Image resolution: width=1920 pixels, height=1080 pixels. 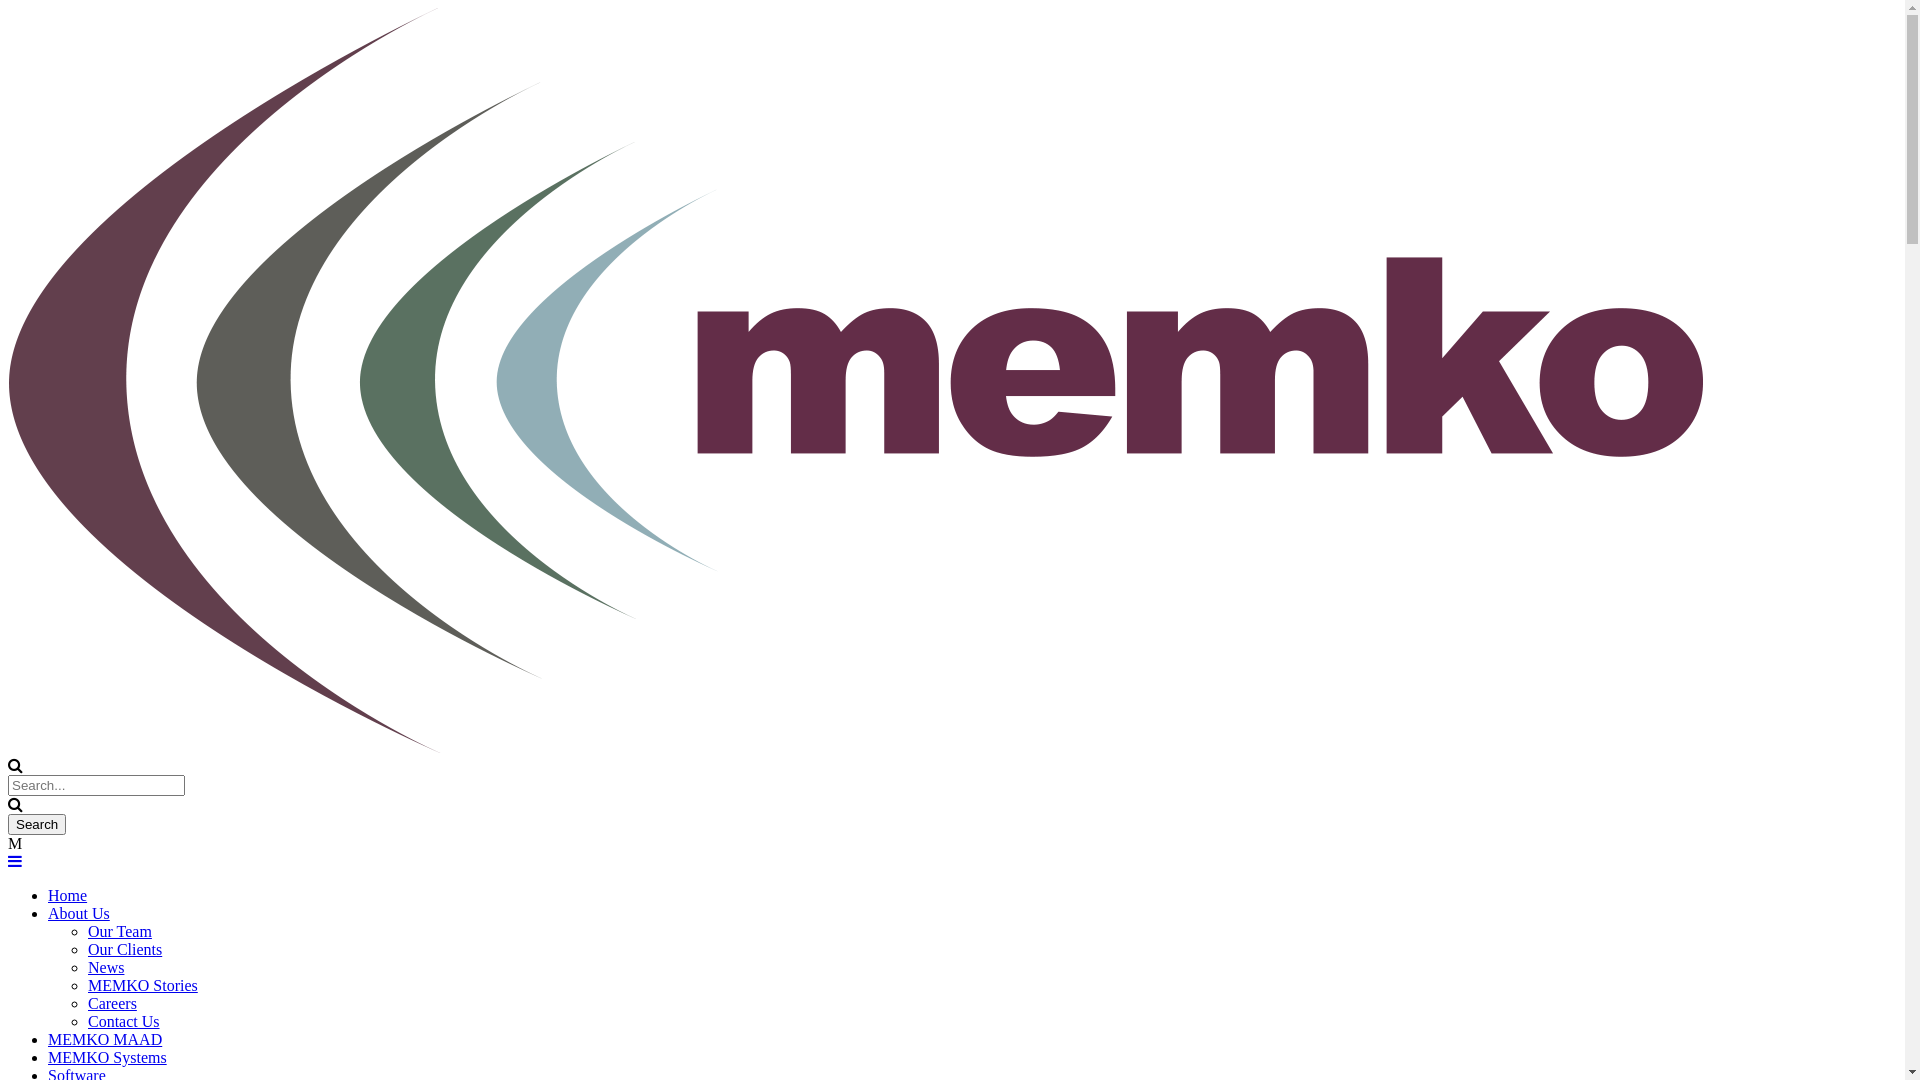 I want to click on MEMKO logo, so click(x=856, y=380).